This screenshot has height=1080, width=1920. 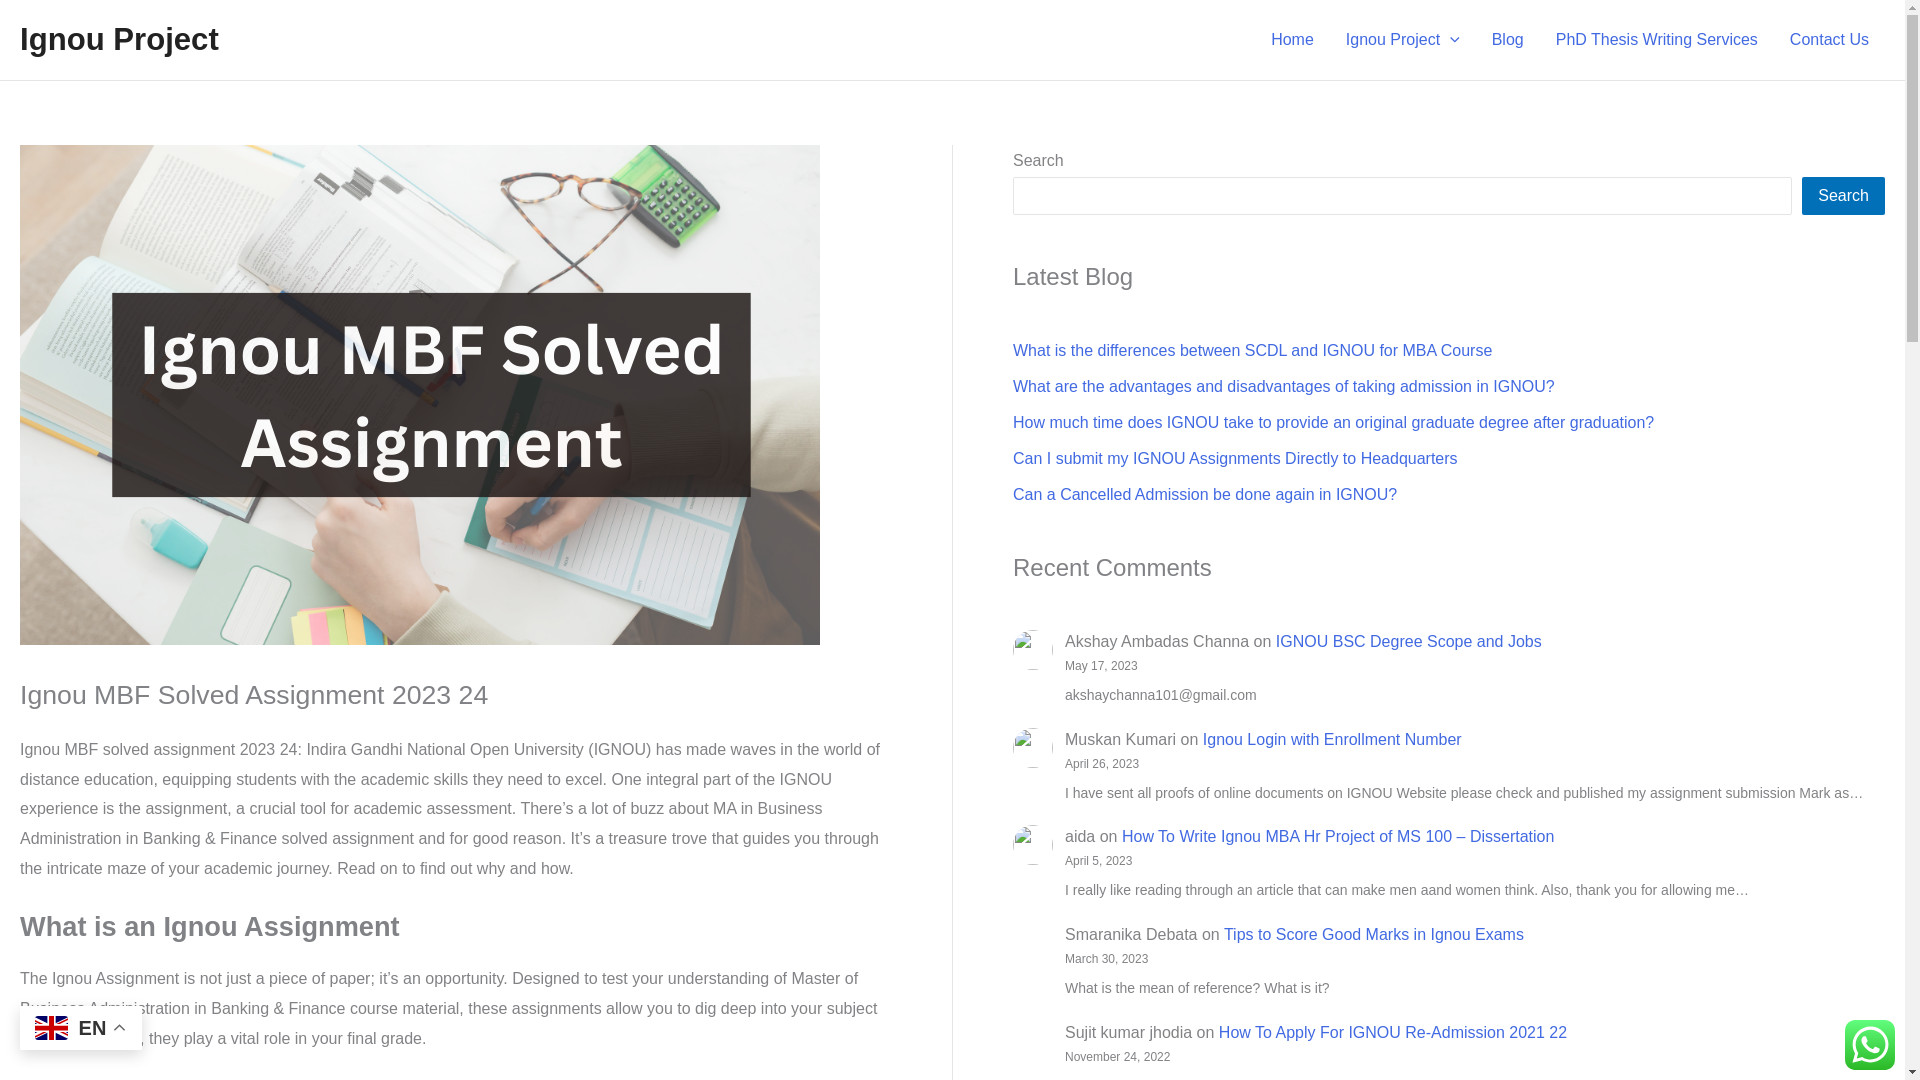 What do you see at coordinates (1508, 40) in the screenshot?
I see `Blog` at bounding box center [1508, 40].